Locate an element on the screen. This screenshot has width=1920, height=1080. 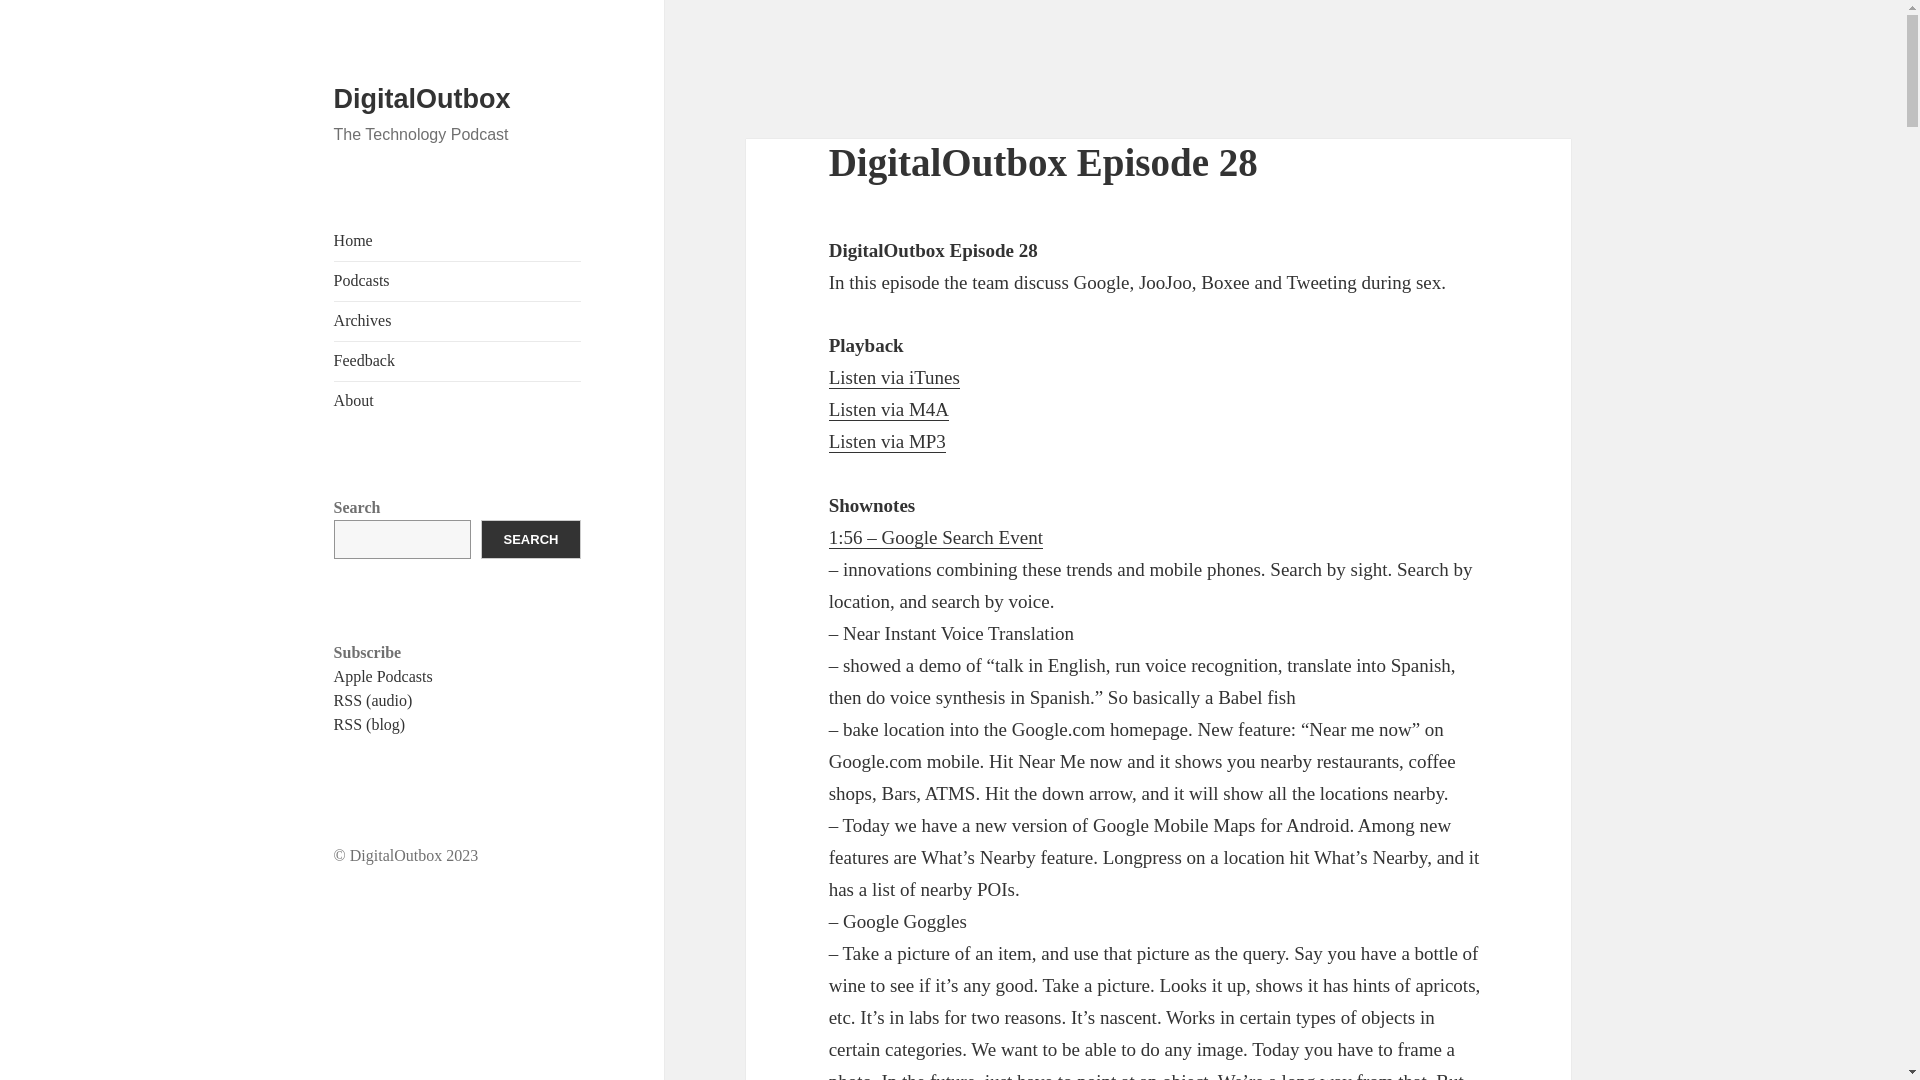
About is located at coordinates (354, 400).